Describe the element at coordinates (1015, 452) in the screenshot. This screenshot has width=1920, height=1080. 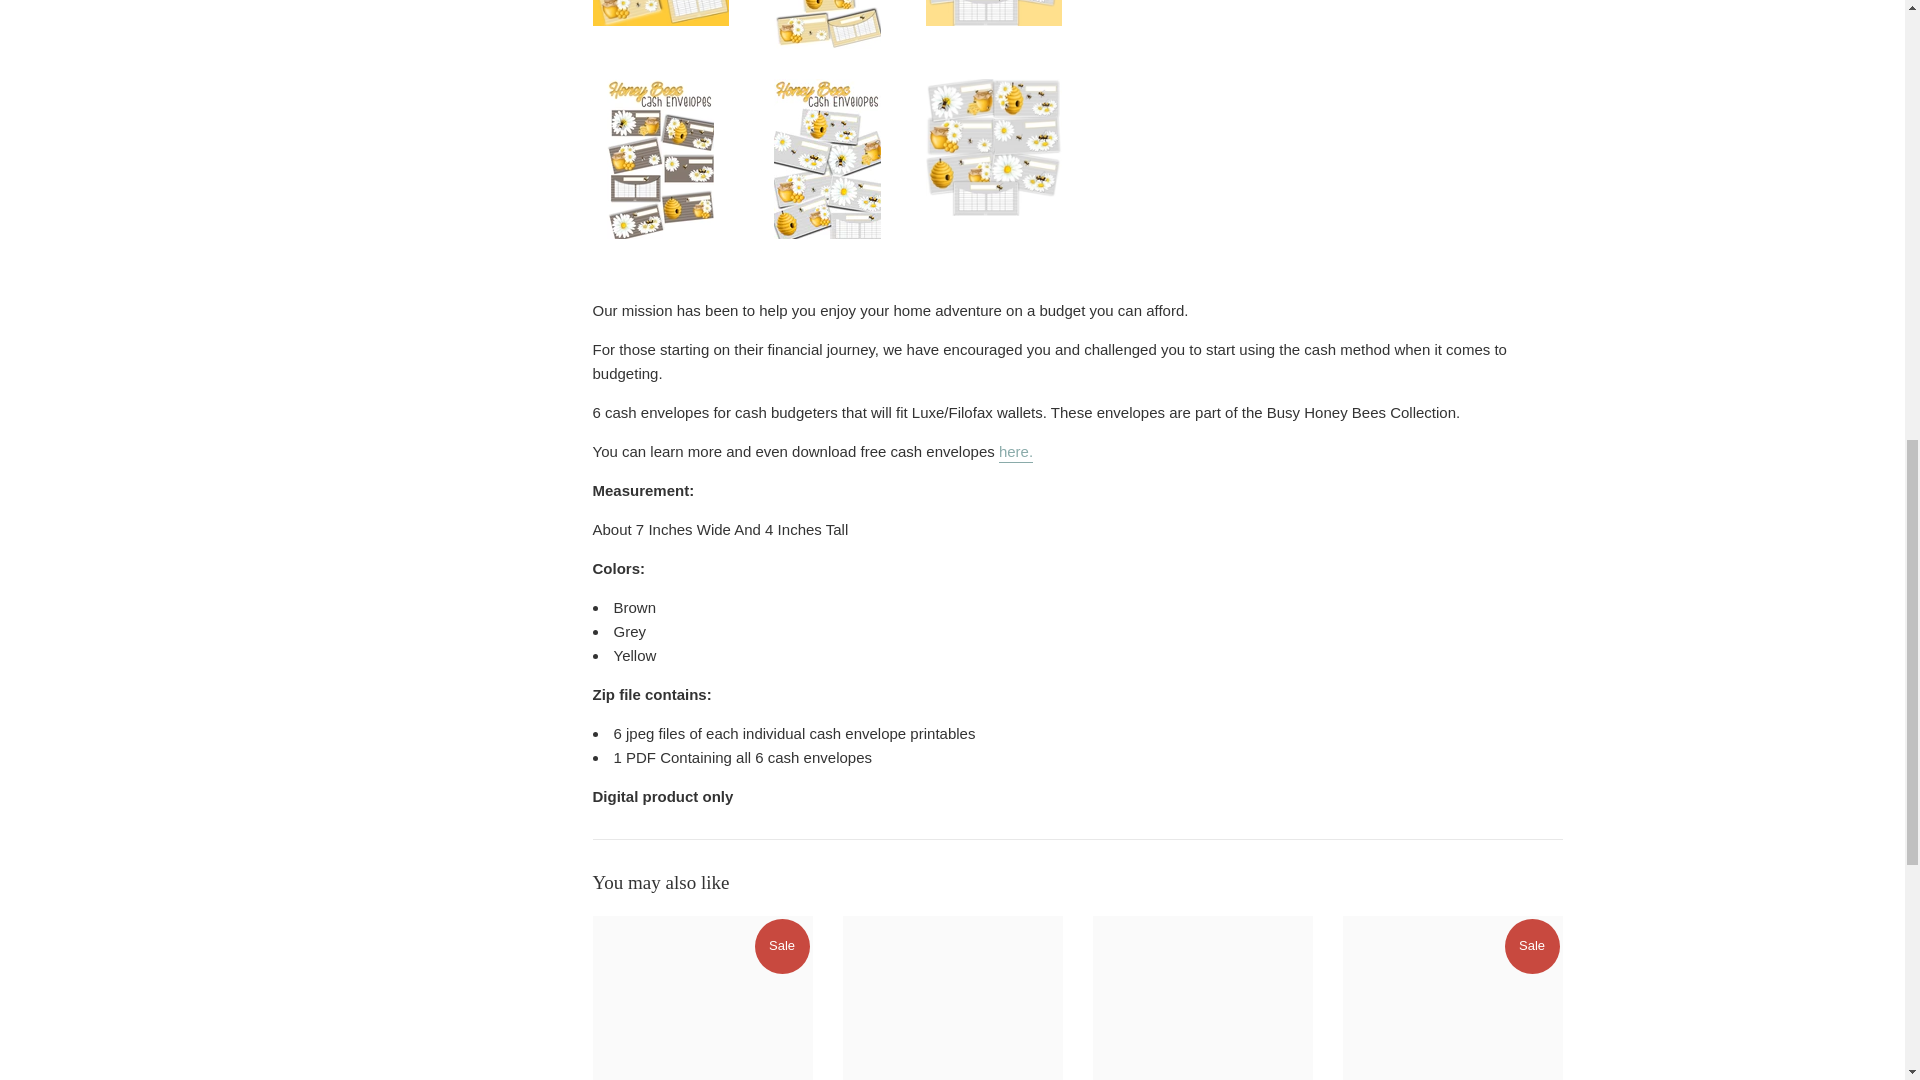
I see `here.` at that location.